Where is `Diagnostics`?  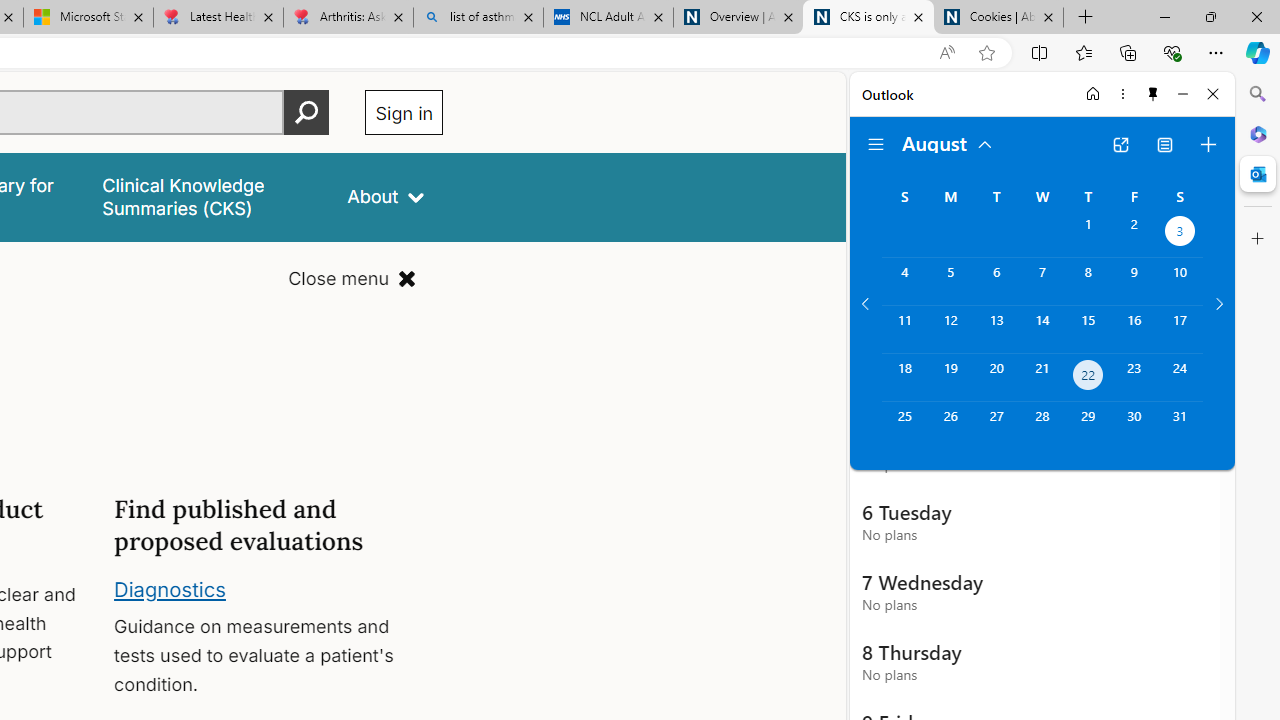
Diagnostics is located at coordinates (170, 588).